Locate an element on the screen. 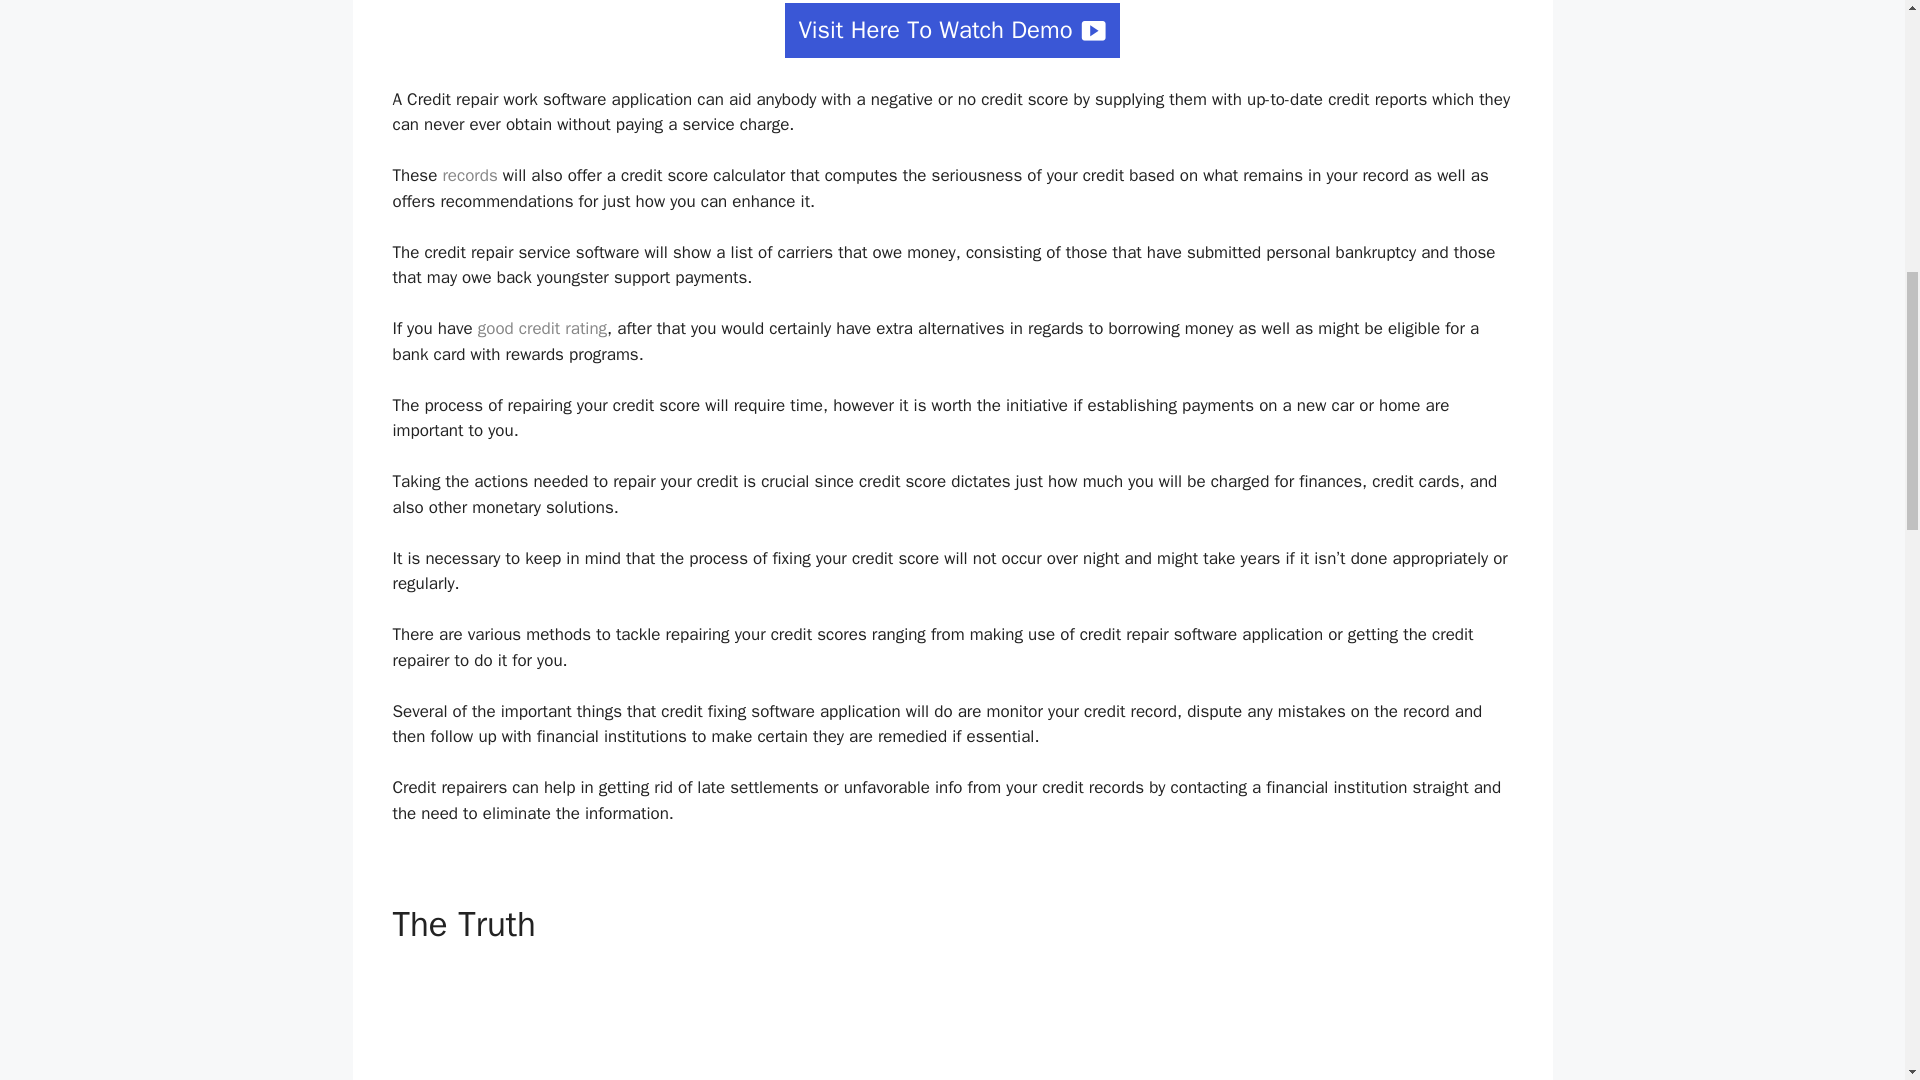 This screenshot has width=1920, height=1080. Visit Here To Watch Demo is located at coordinates (952, 30).